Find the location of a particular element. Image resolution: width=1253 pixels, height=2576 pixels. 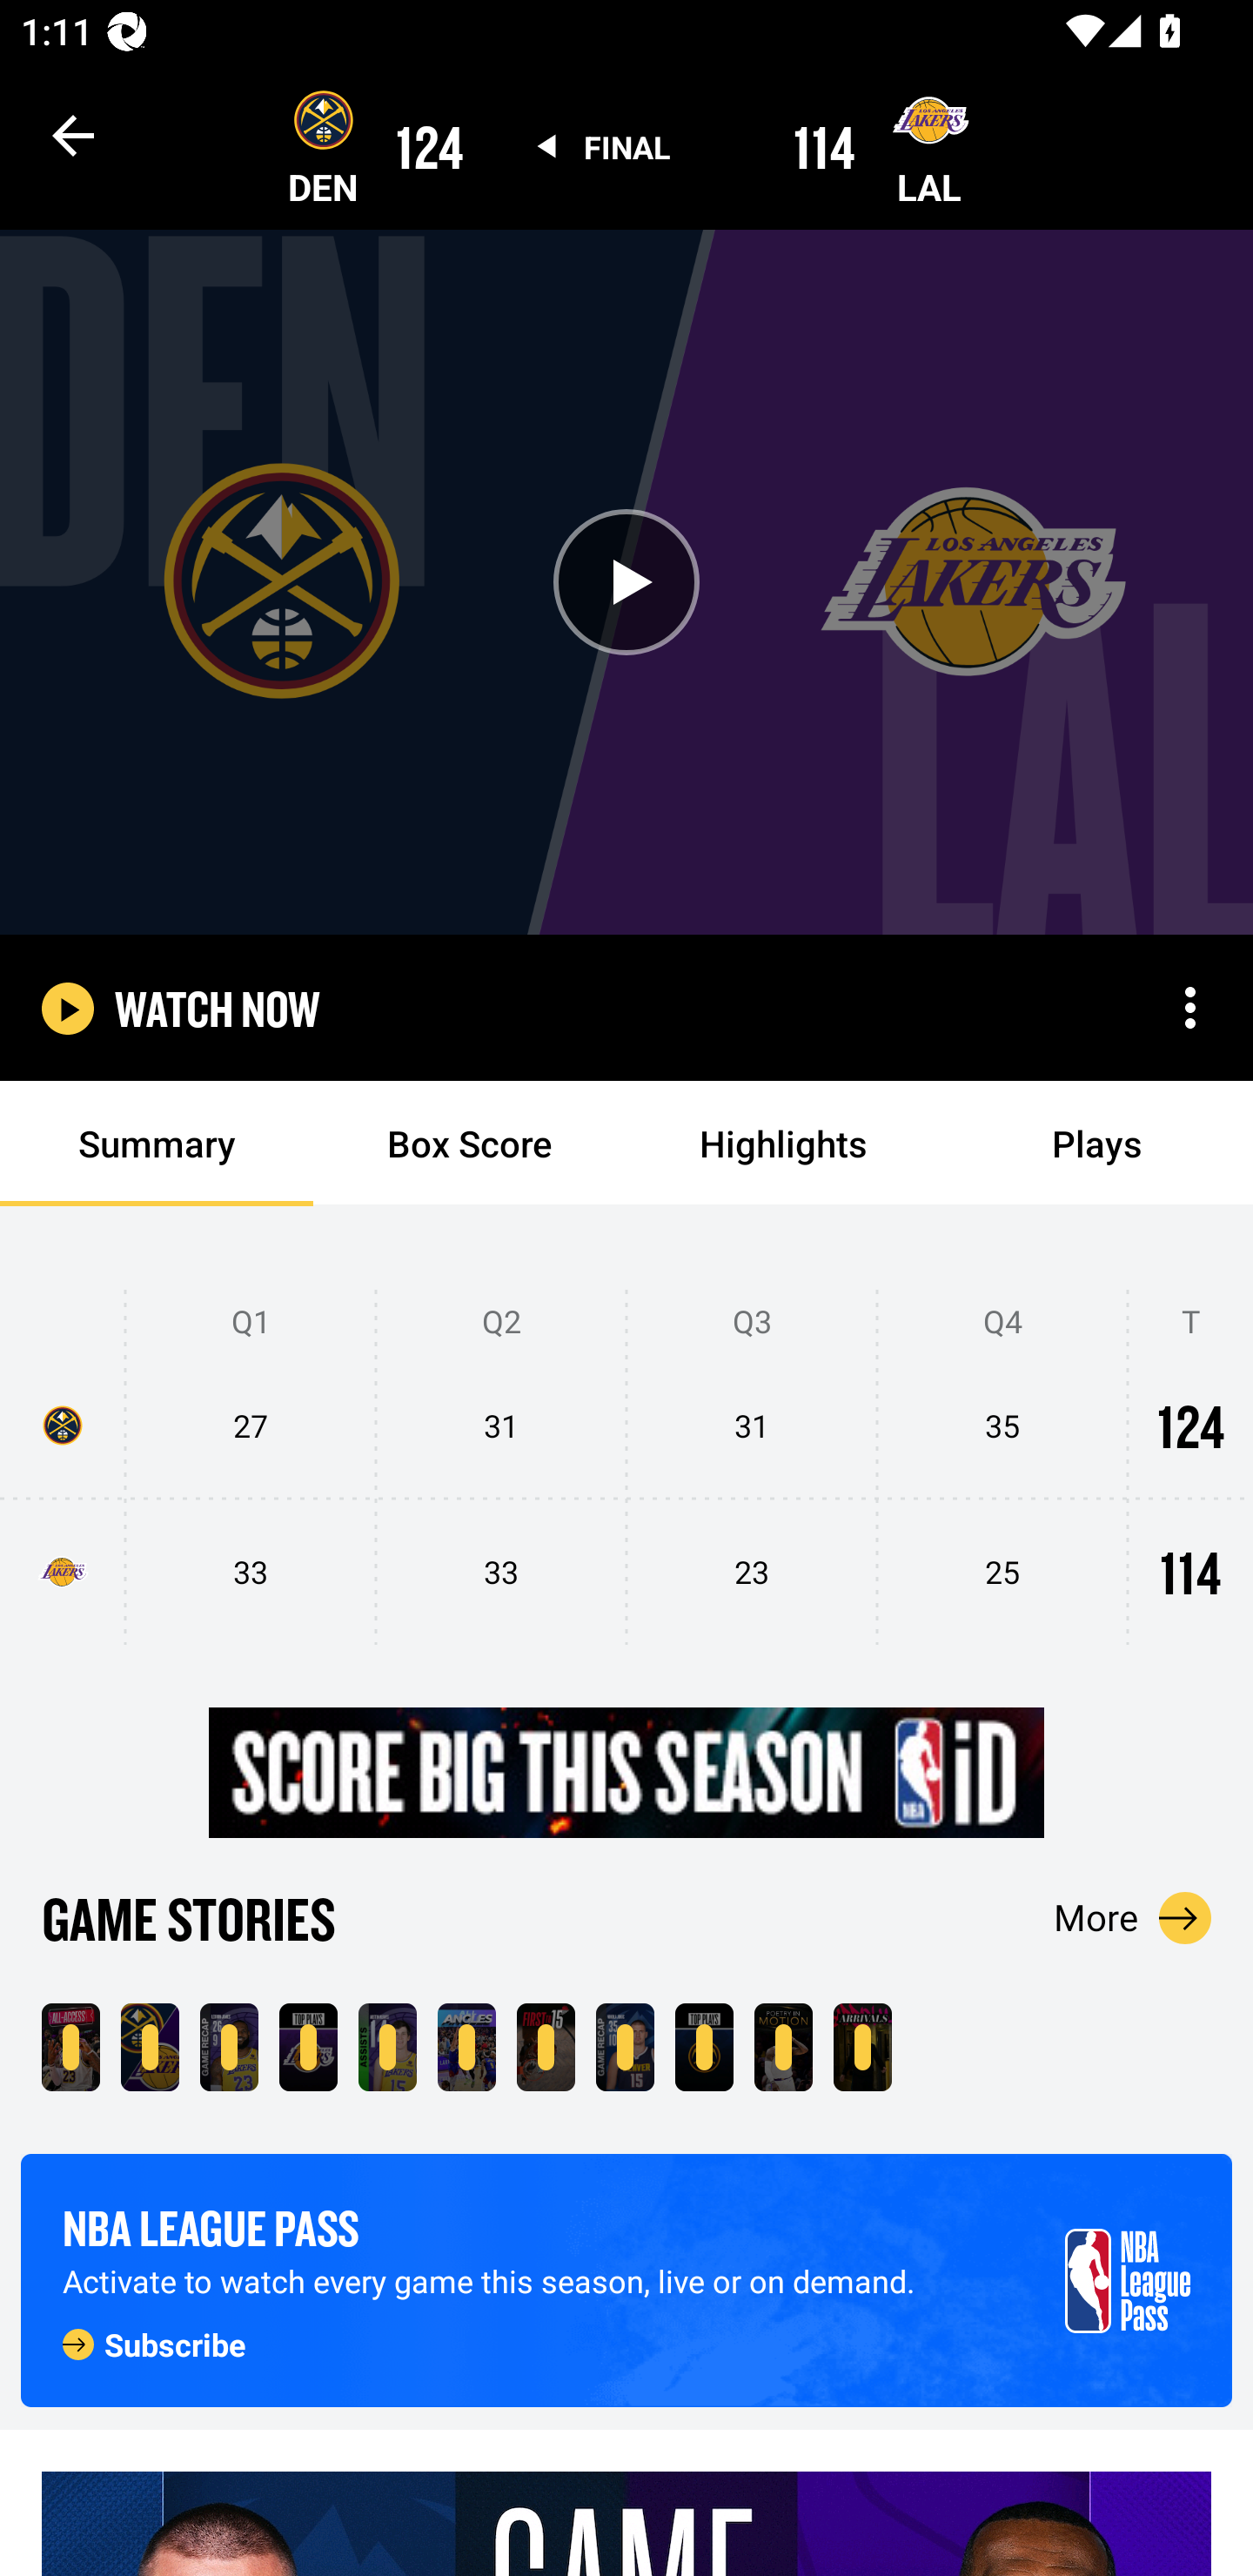

All Angles Of LeBron's Historic Shot 👀 NEW is located at coordinates (466, 2047).